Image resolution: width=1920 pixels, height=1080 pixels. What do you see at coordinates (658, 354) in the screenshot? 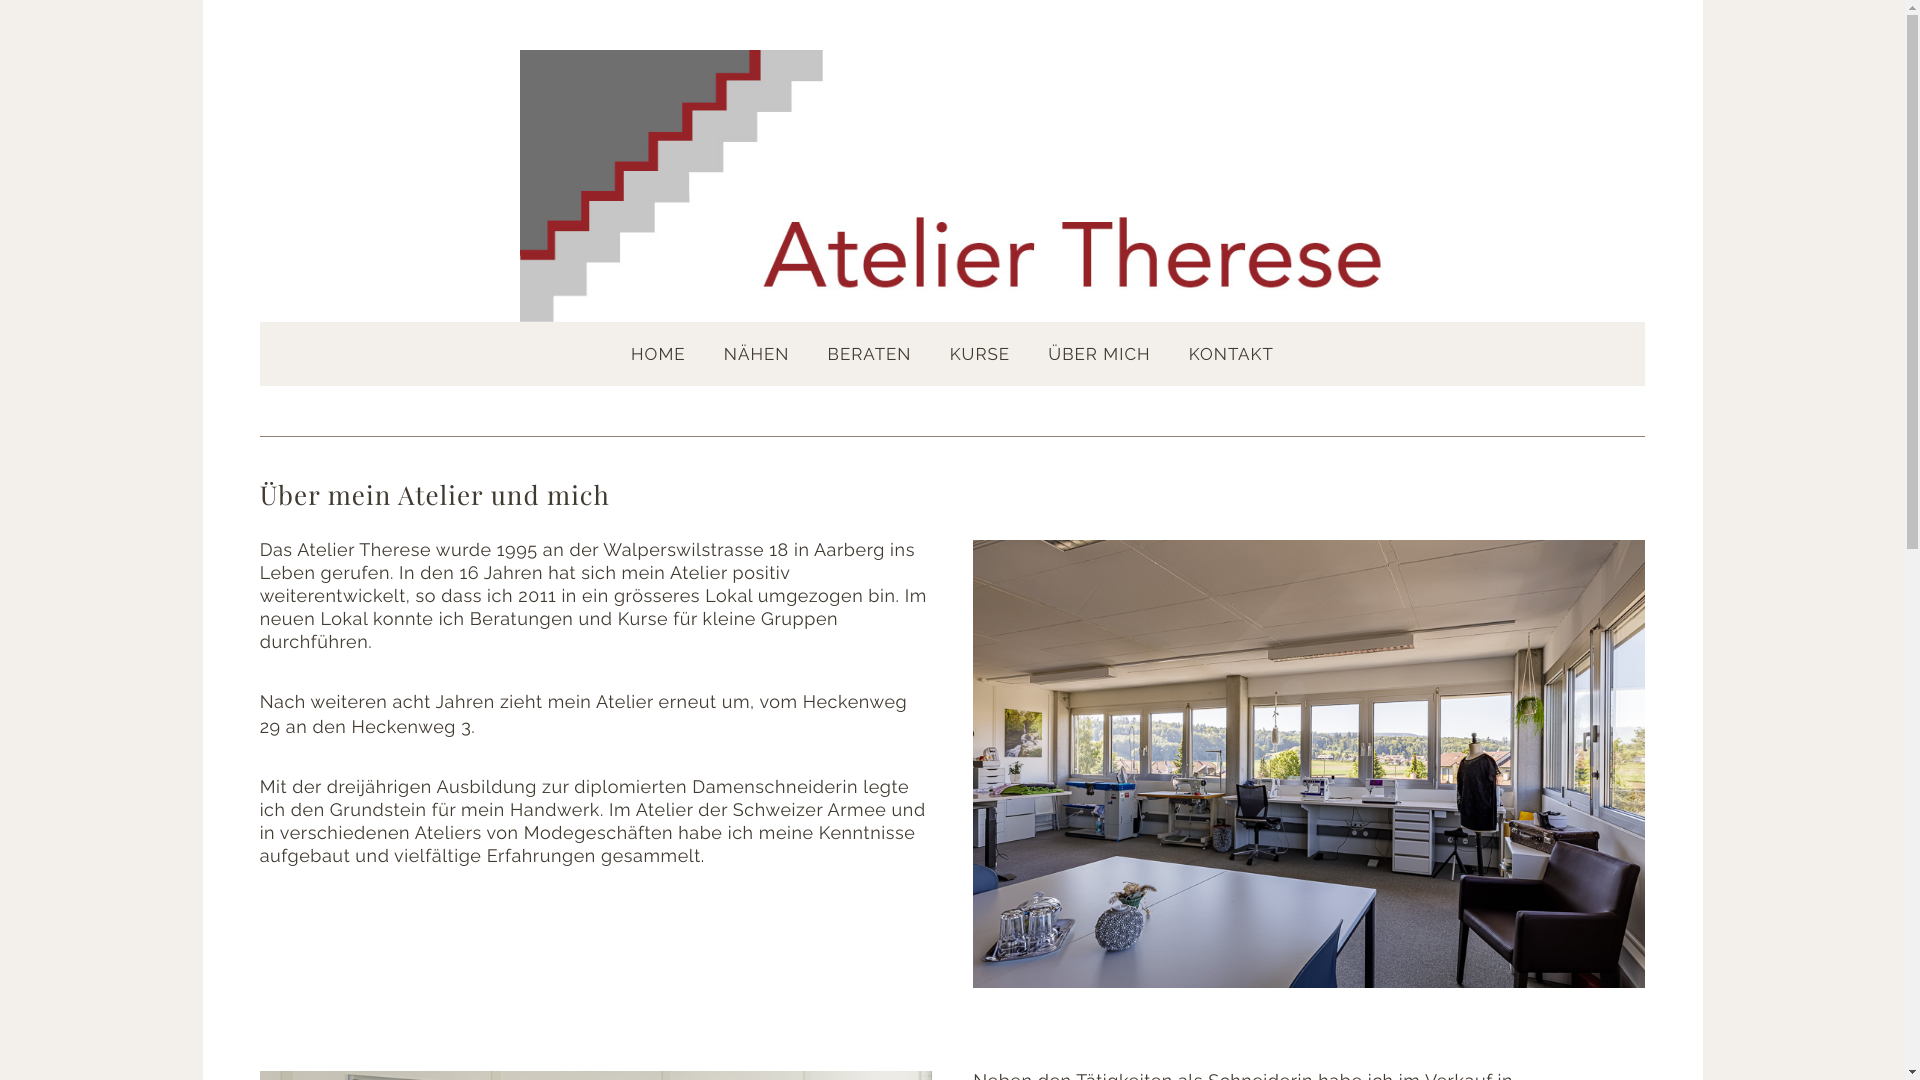
I see `HOME` at bounding box center [658, 354].